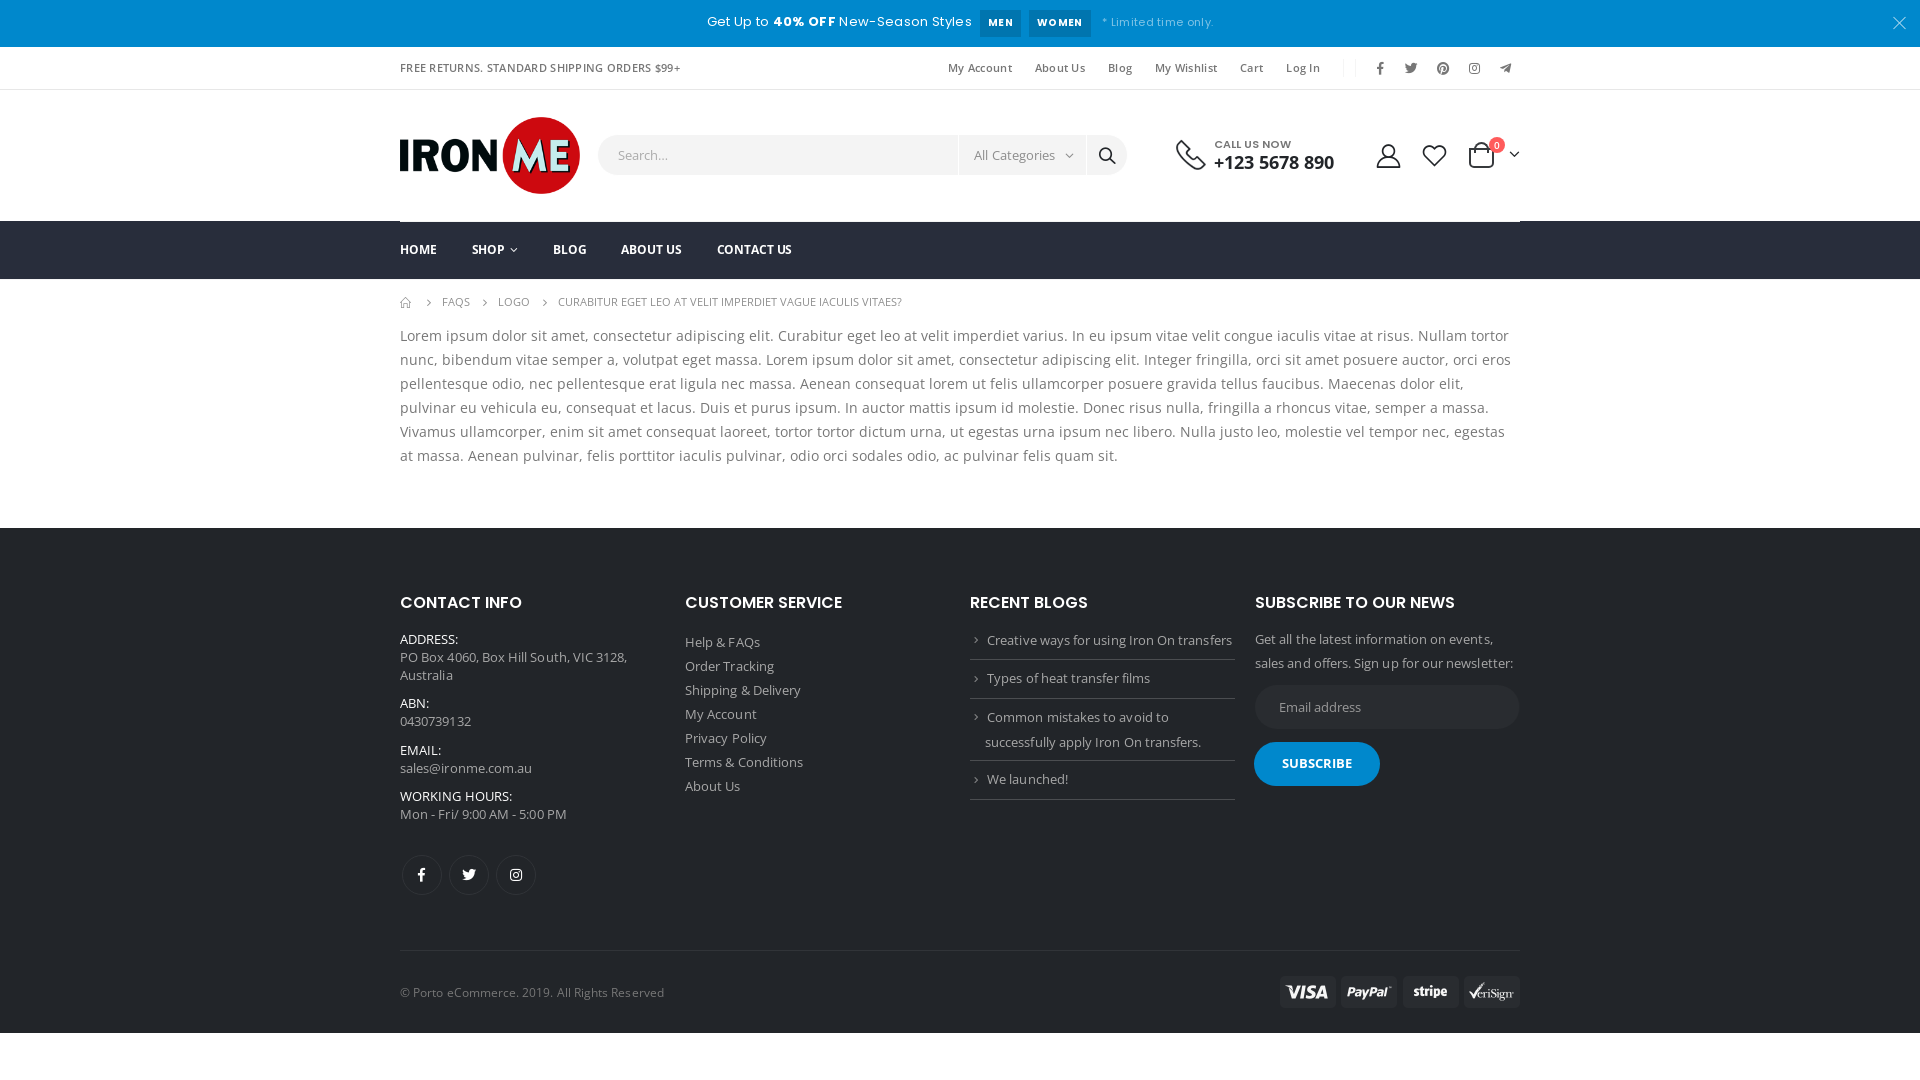  Describe the element at coordinates (1252, 68) in the screenshot. I see `Cart` at that location.